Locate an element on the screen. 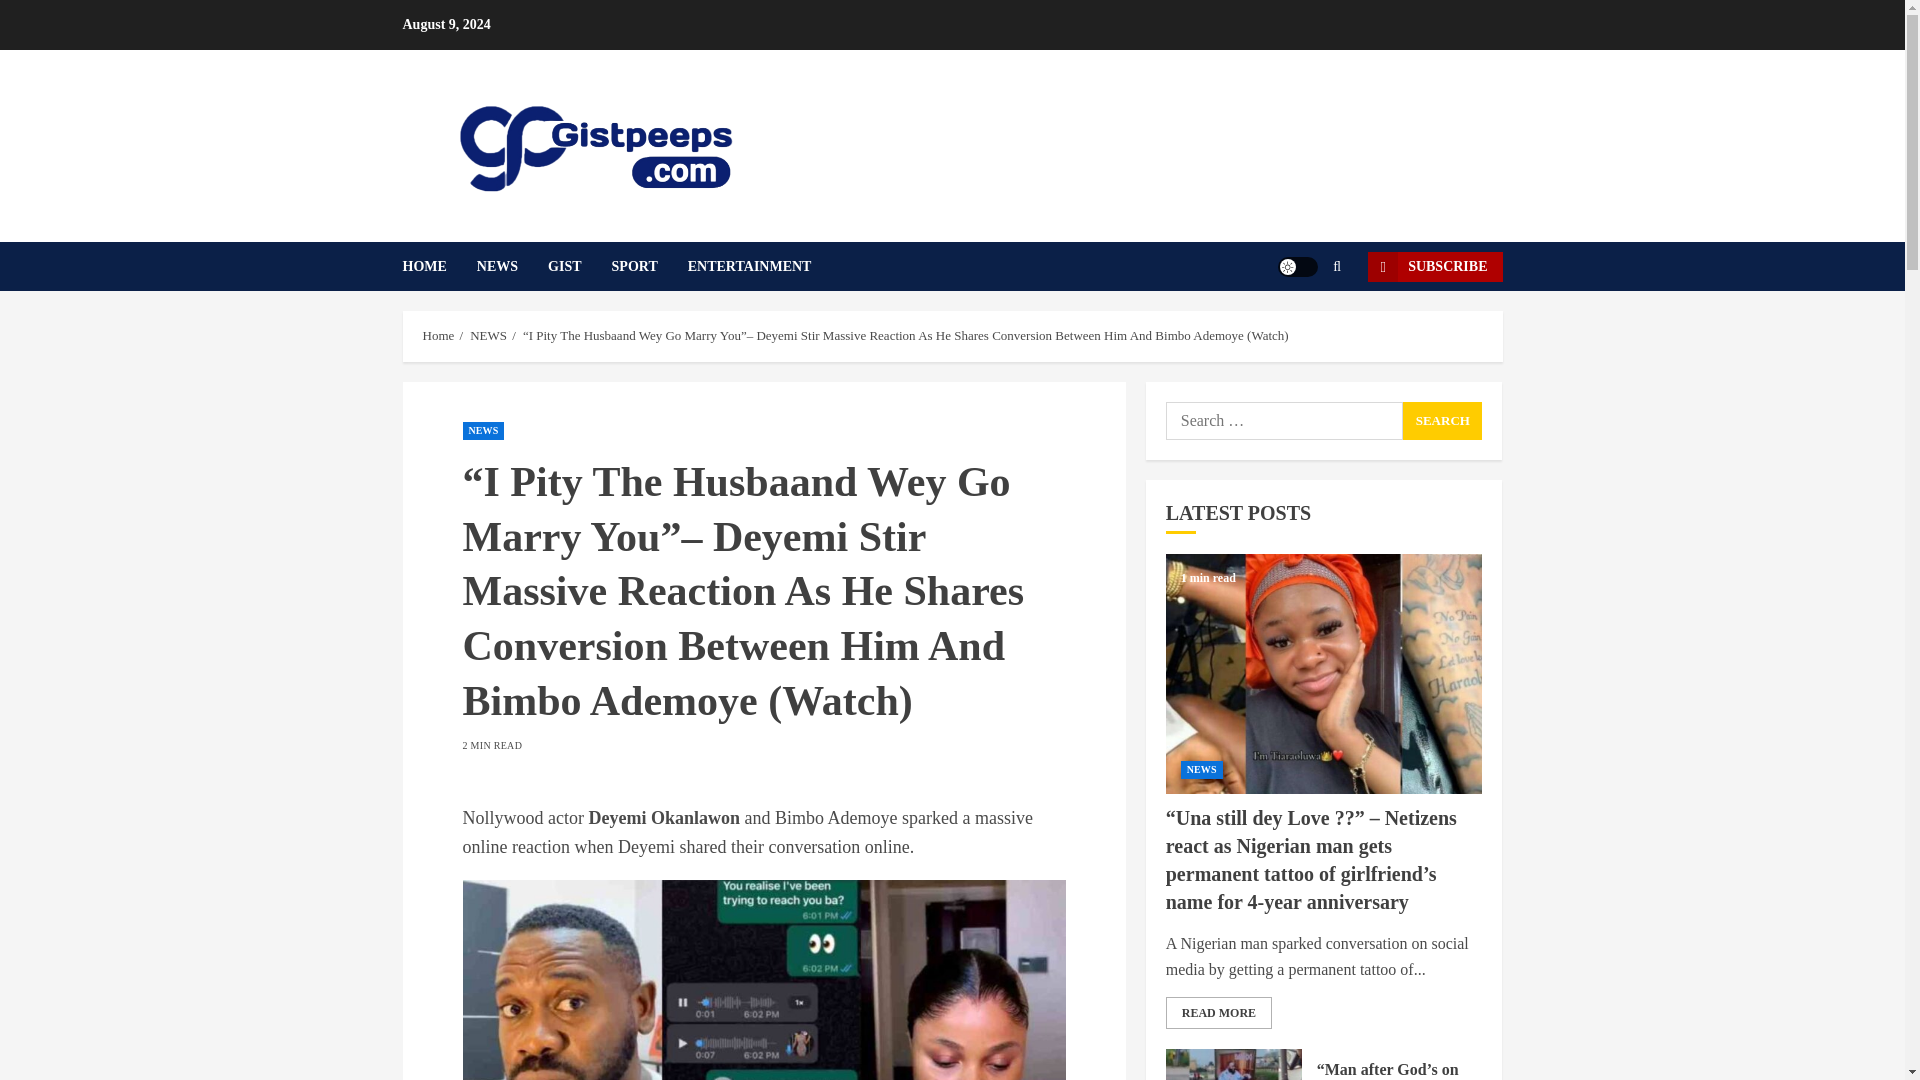 This screenshot has width=1920, height=1080. GIST is located at coordinates (578, 266).